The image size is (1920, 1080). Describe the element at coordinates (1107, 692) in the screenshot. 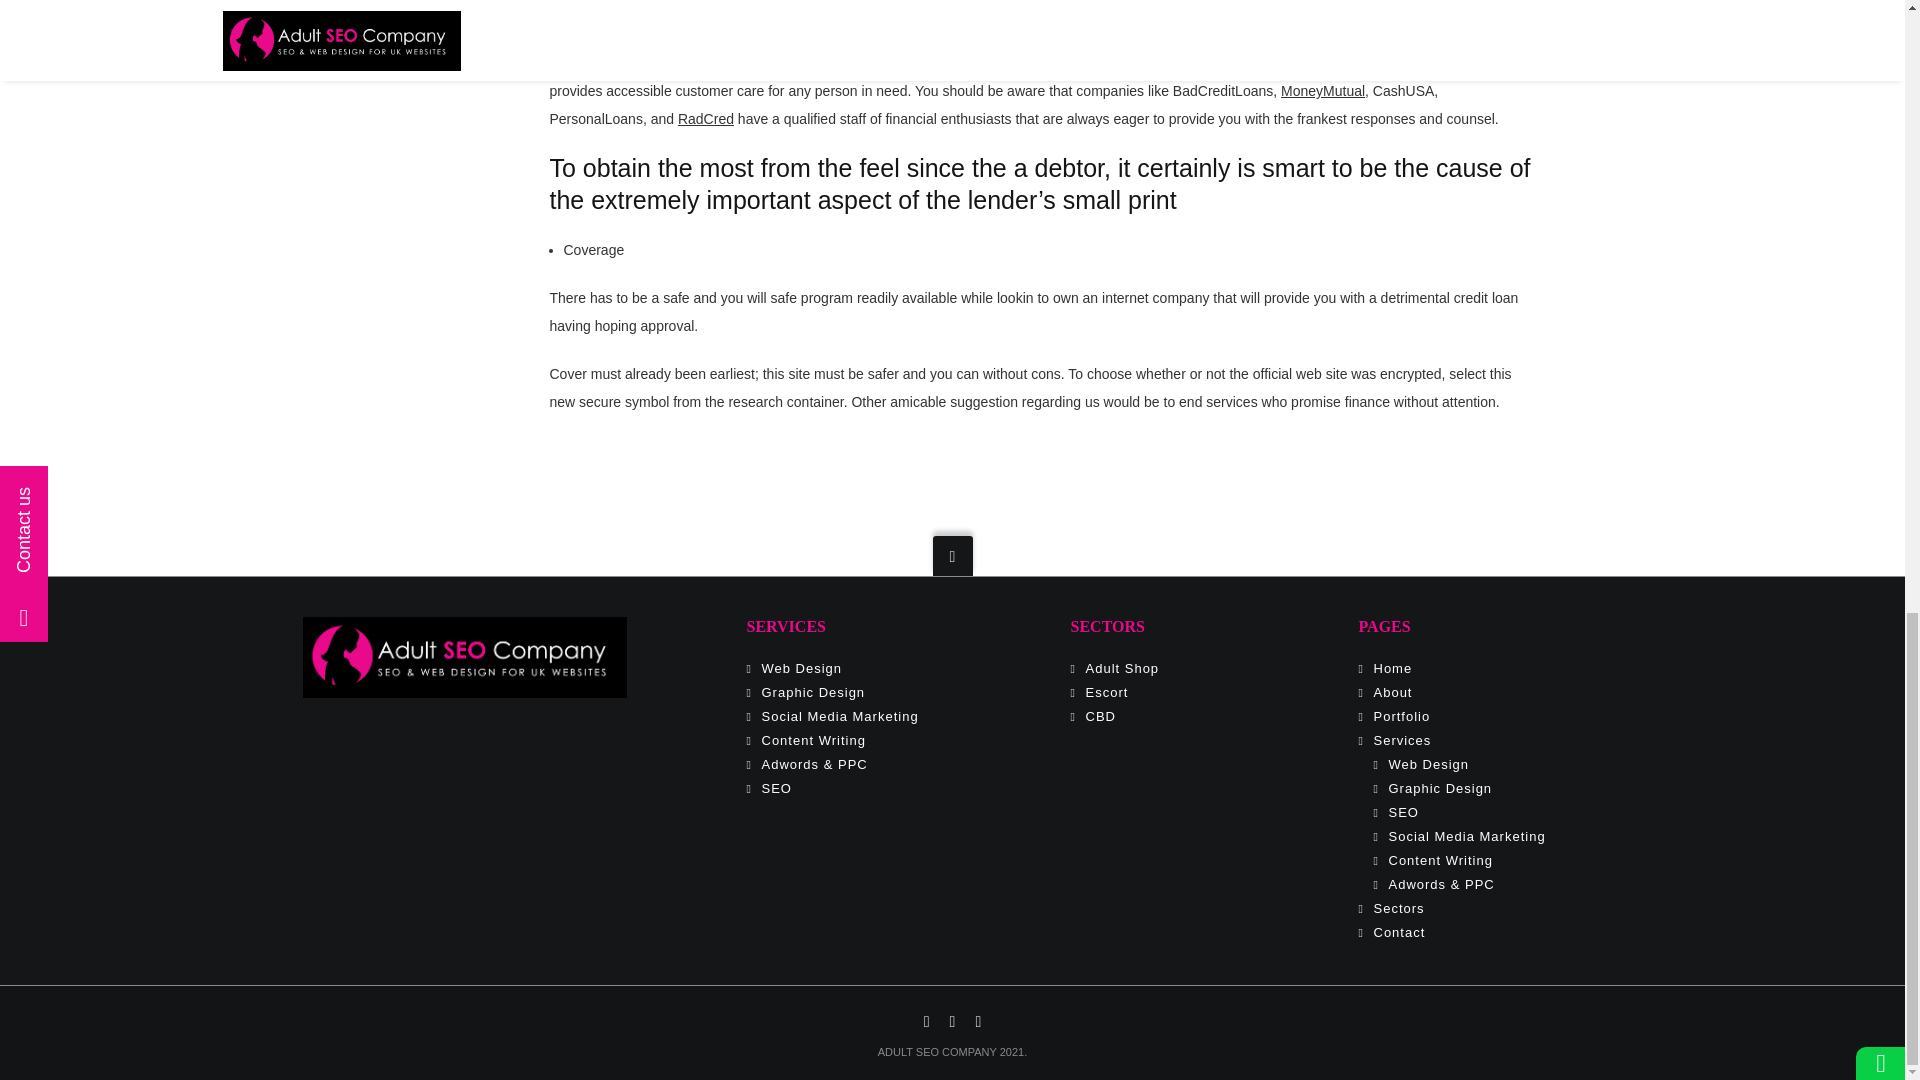

I see `Escort` at that location.